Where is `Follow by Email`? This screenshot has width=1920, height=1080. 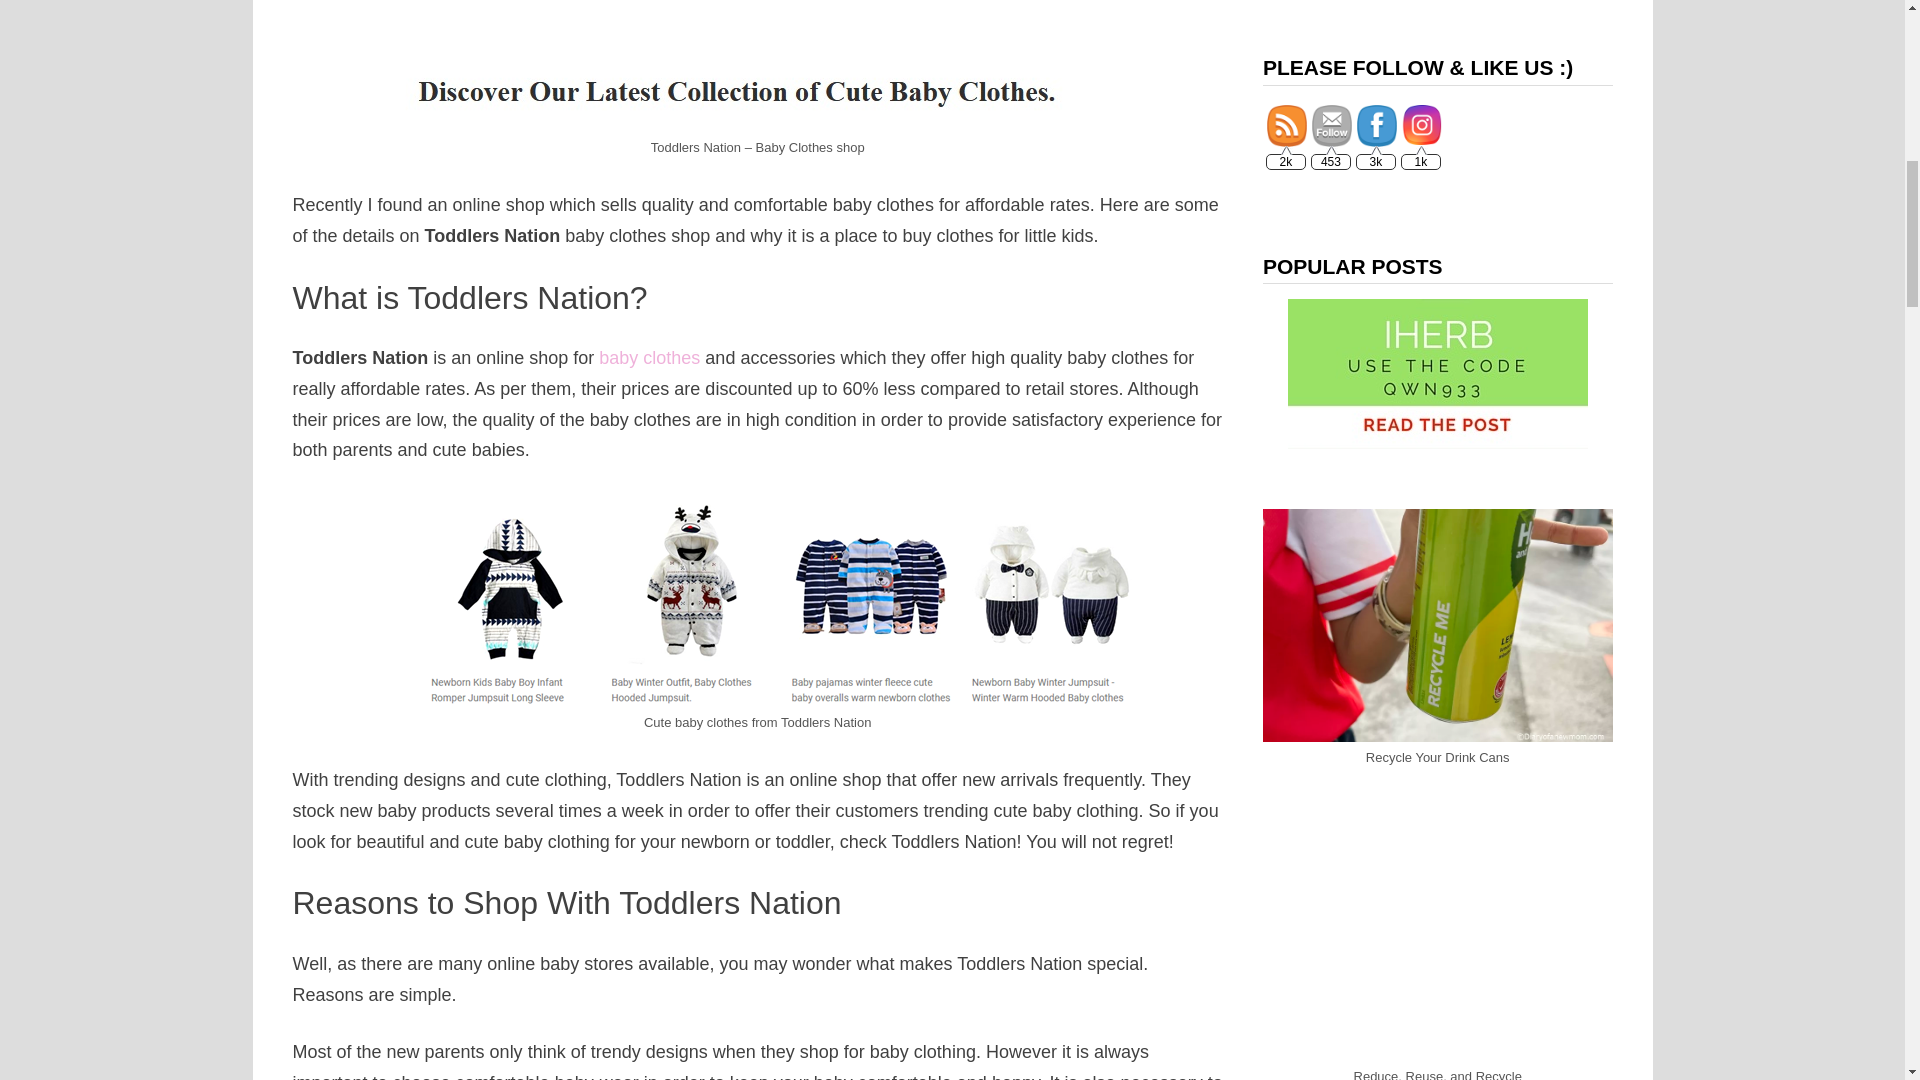
Follow by Email is located at coordinates (1331, 126).